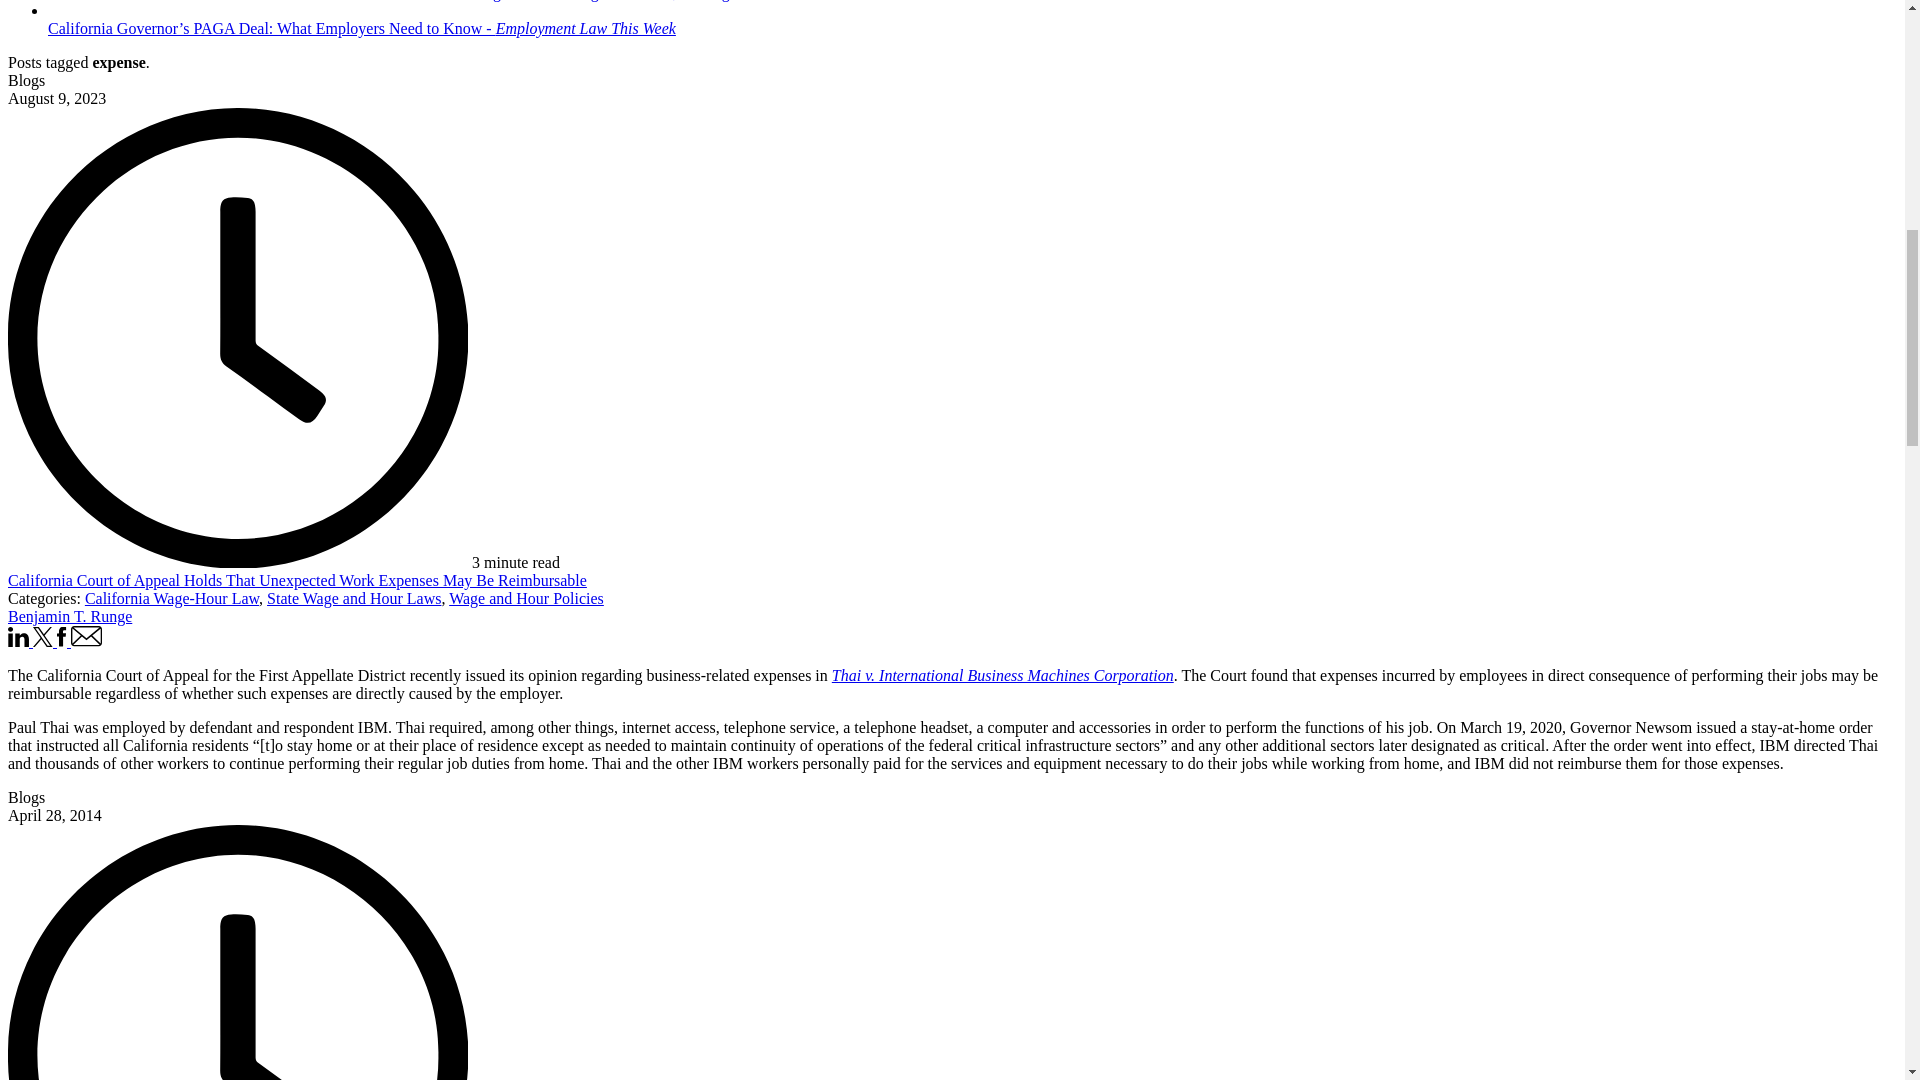 This screenshot has width=1920, height=1080. Describe the element at coordinates (87, 641) in the screenshot. I see `Email` at that location.